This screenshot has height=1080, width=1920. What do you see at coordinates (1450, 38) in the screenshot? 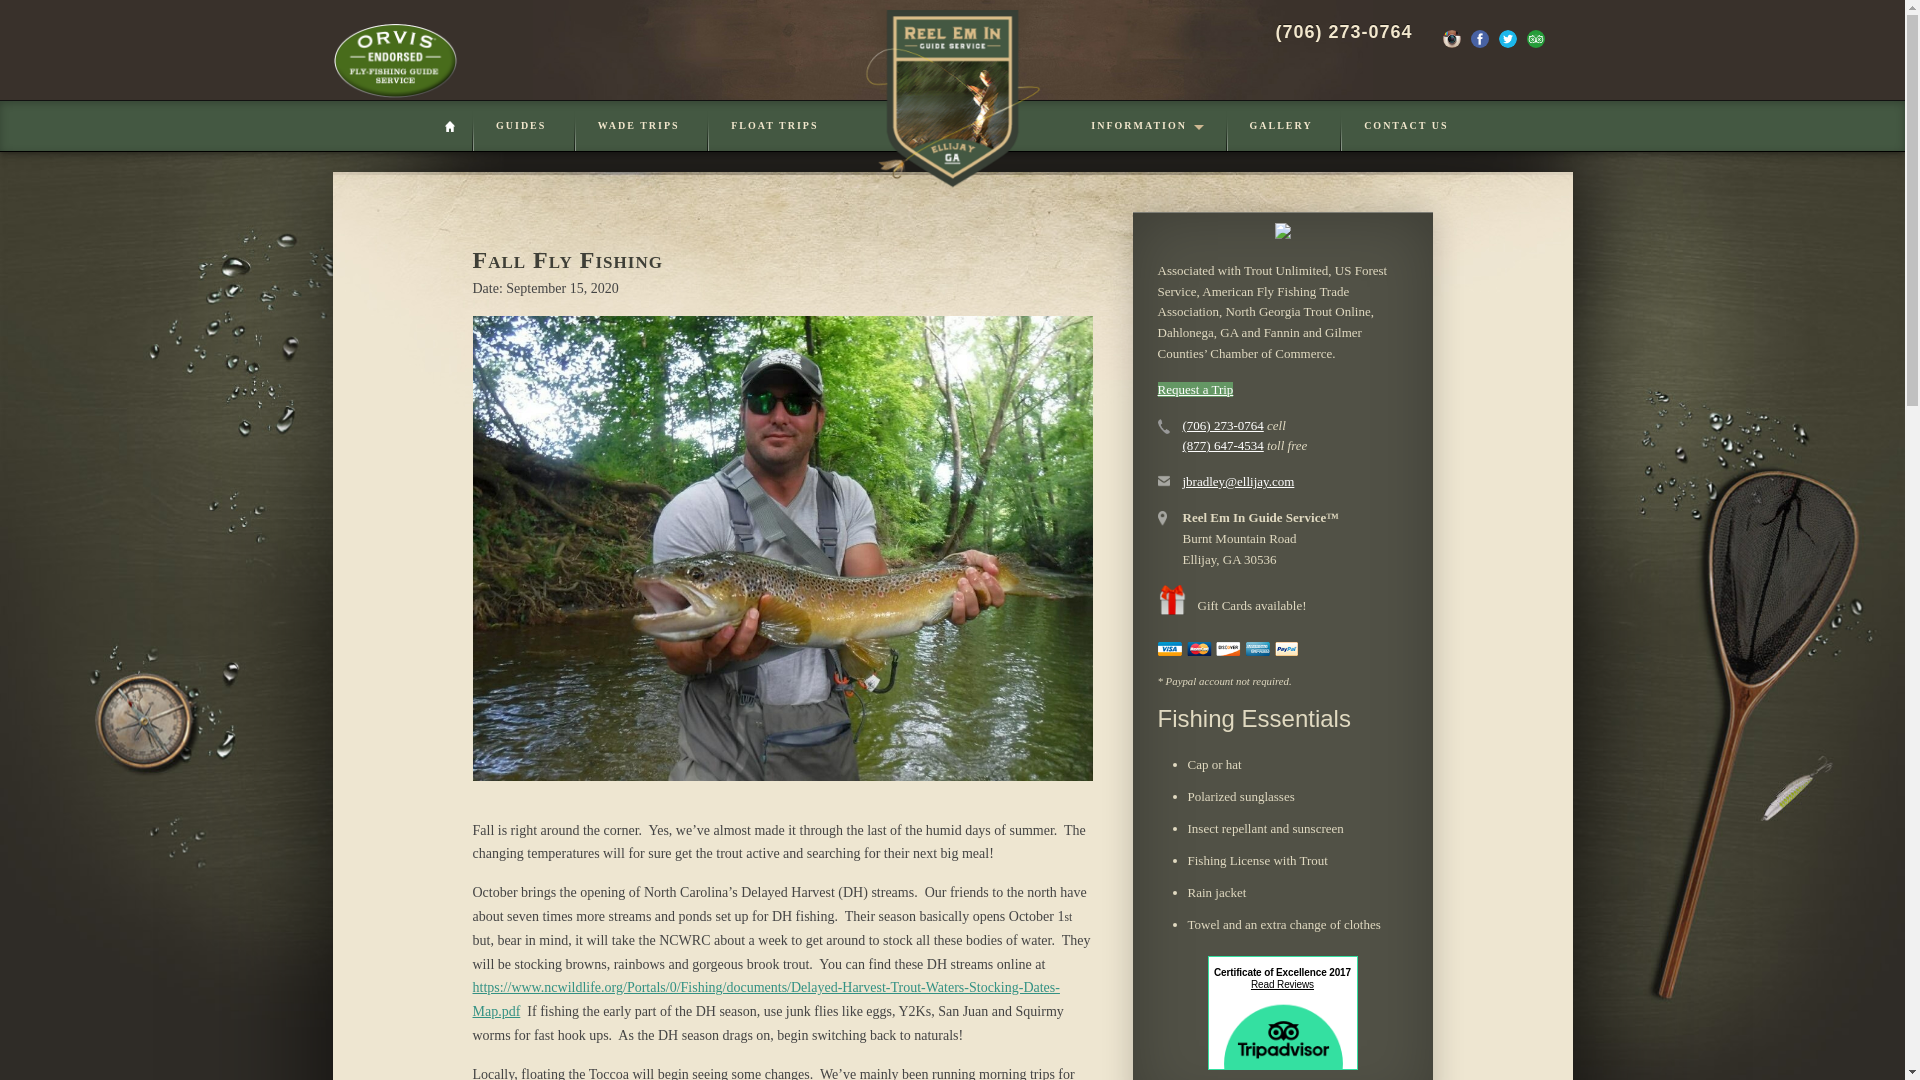
I see `Instagram` at bounding box center [1450, 38].